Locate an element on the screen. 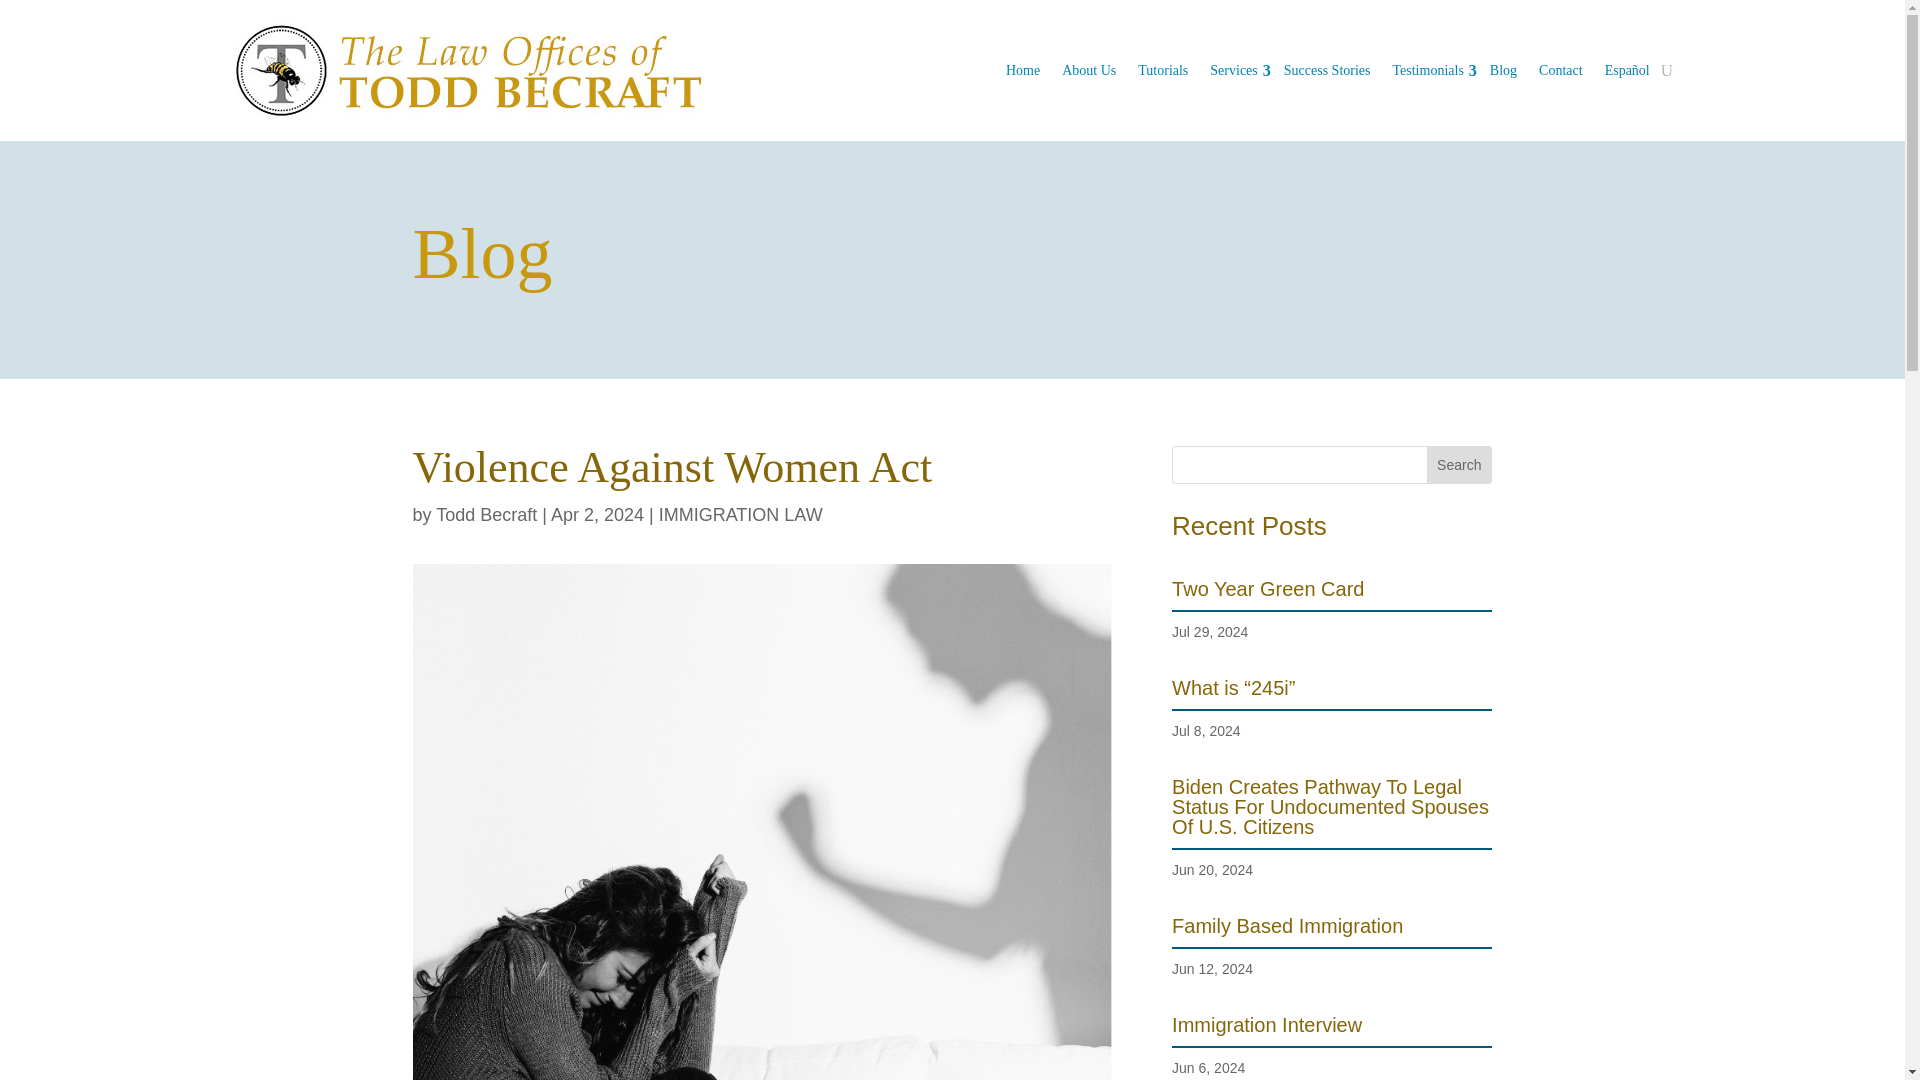 The height and width of the screenshot is (1080, 1920). Todd Becraft is located at coordinates (486, 514).